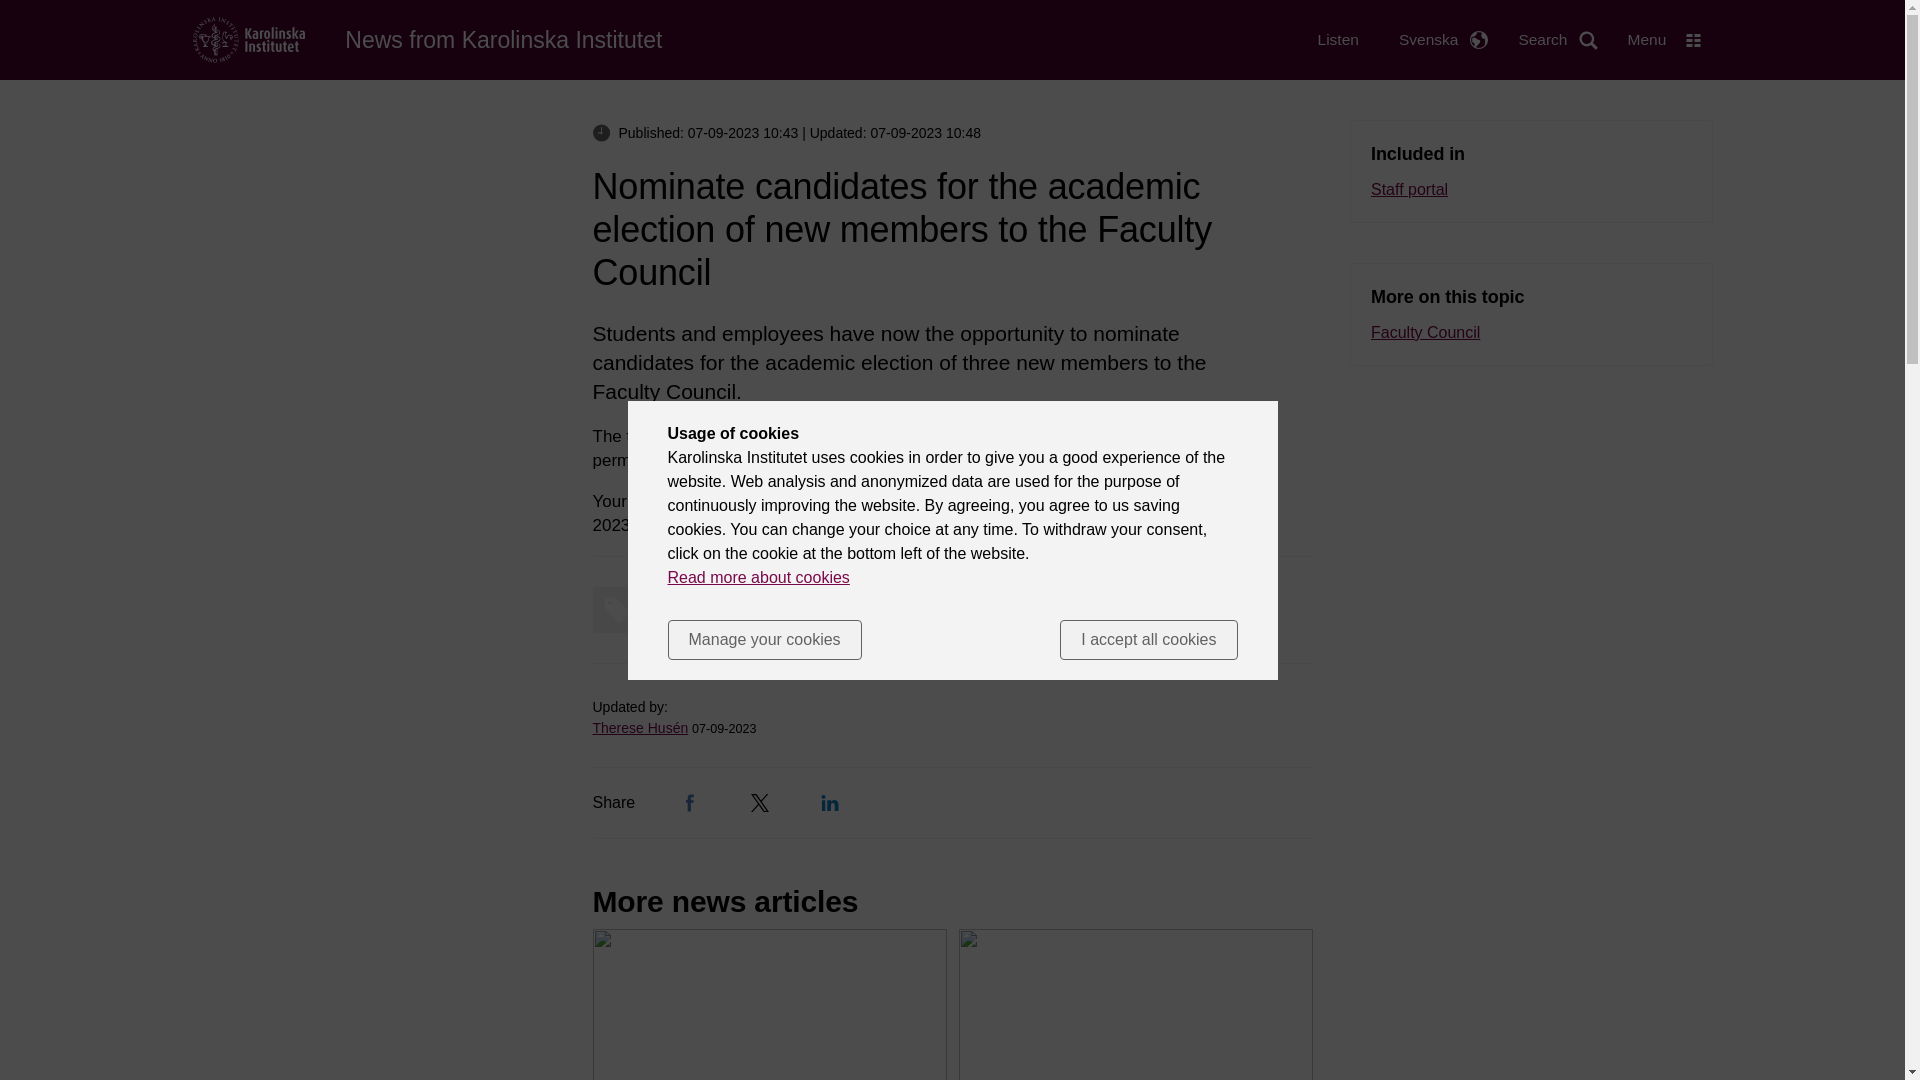 The image size is (1920, 1080). What do you see at coordinates (672, 610) in the screenshot?
I see `Management` at bounding box center [672, 610].